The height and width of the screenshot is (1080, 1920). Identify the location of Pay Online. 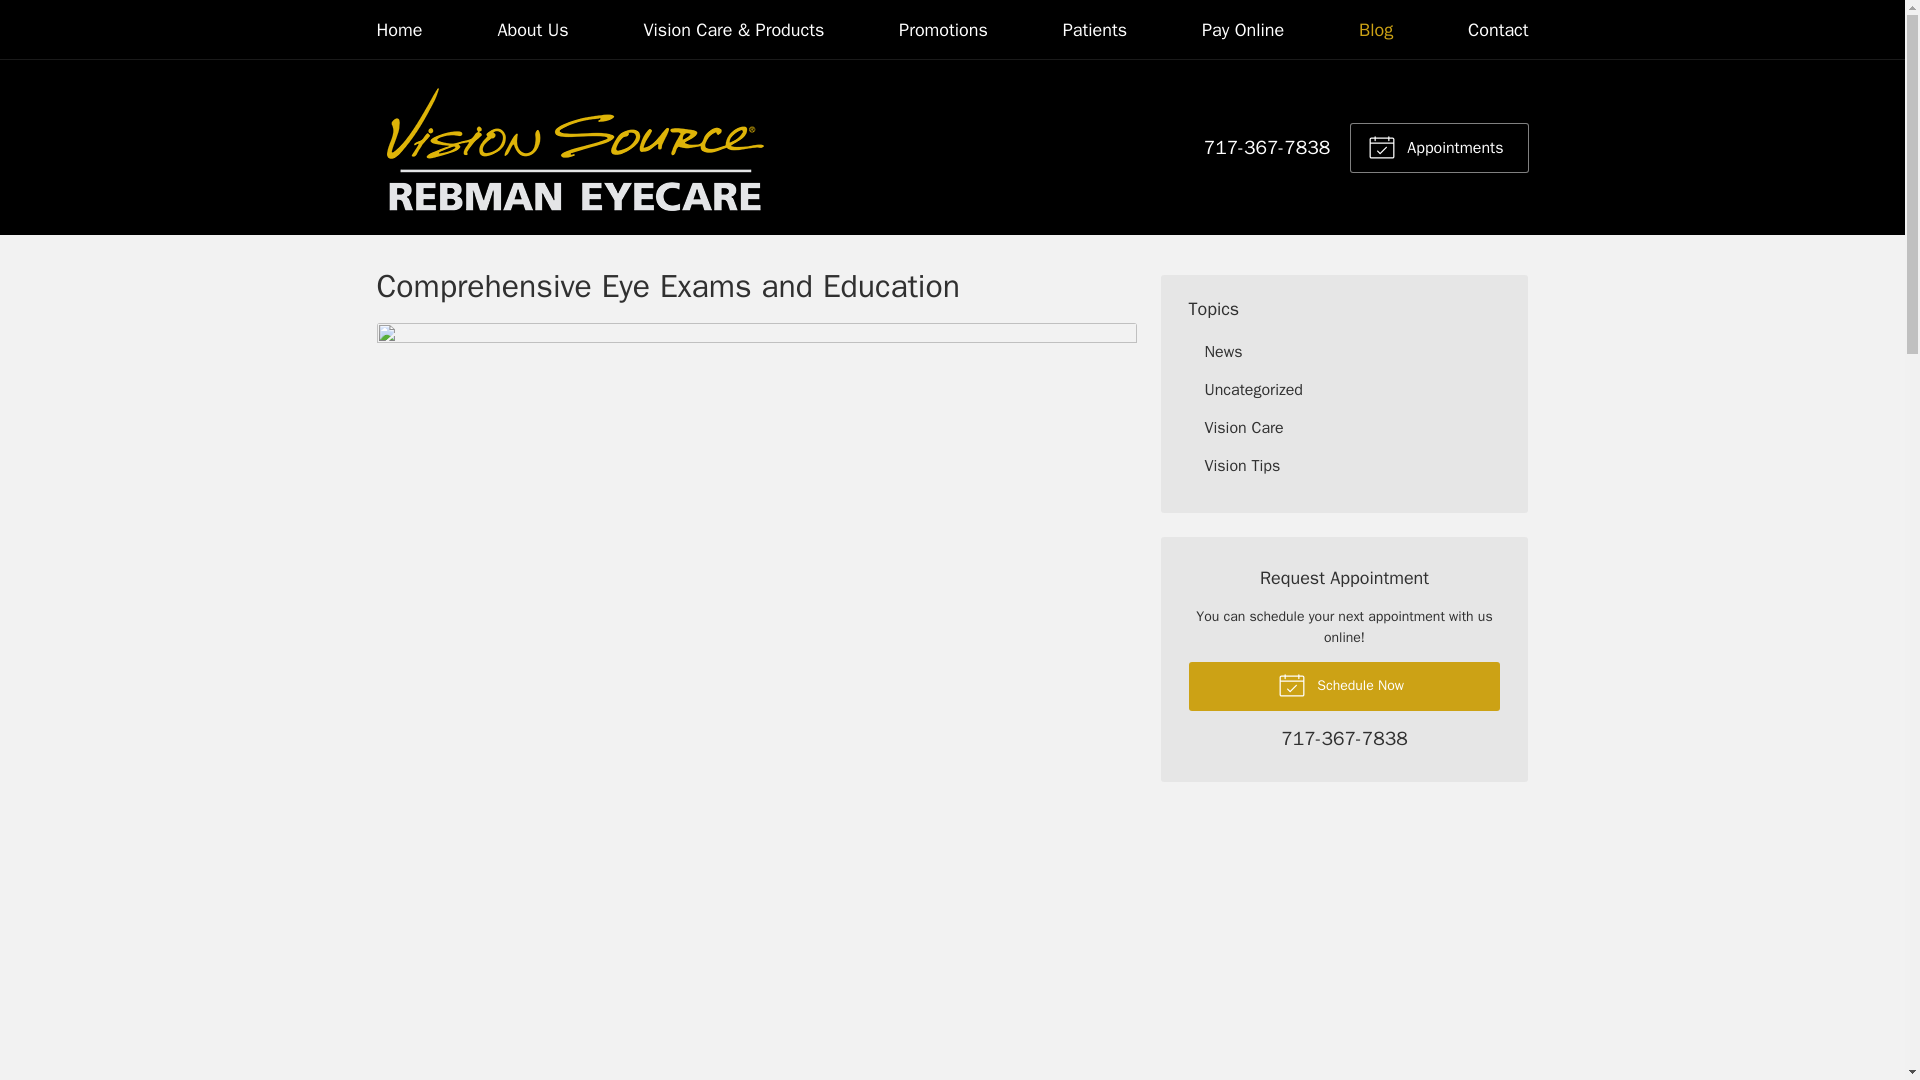
(1242, 30).